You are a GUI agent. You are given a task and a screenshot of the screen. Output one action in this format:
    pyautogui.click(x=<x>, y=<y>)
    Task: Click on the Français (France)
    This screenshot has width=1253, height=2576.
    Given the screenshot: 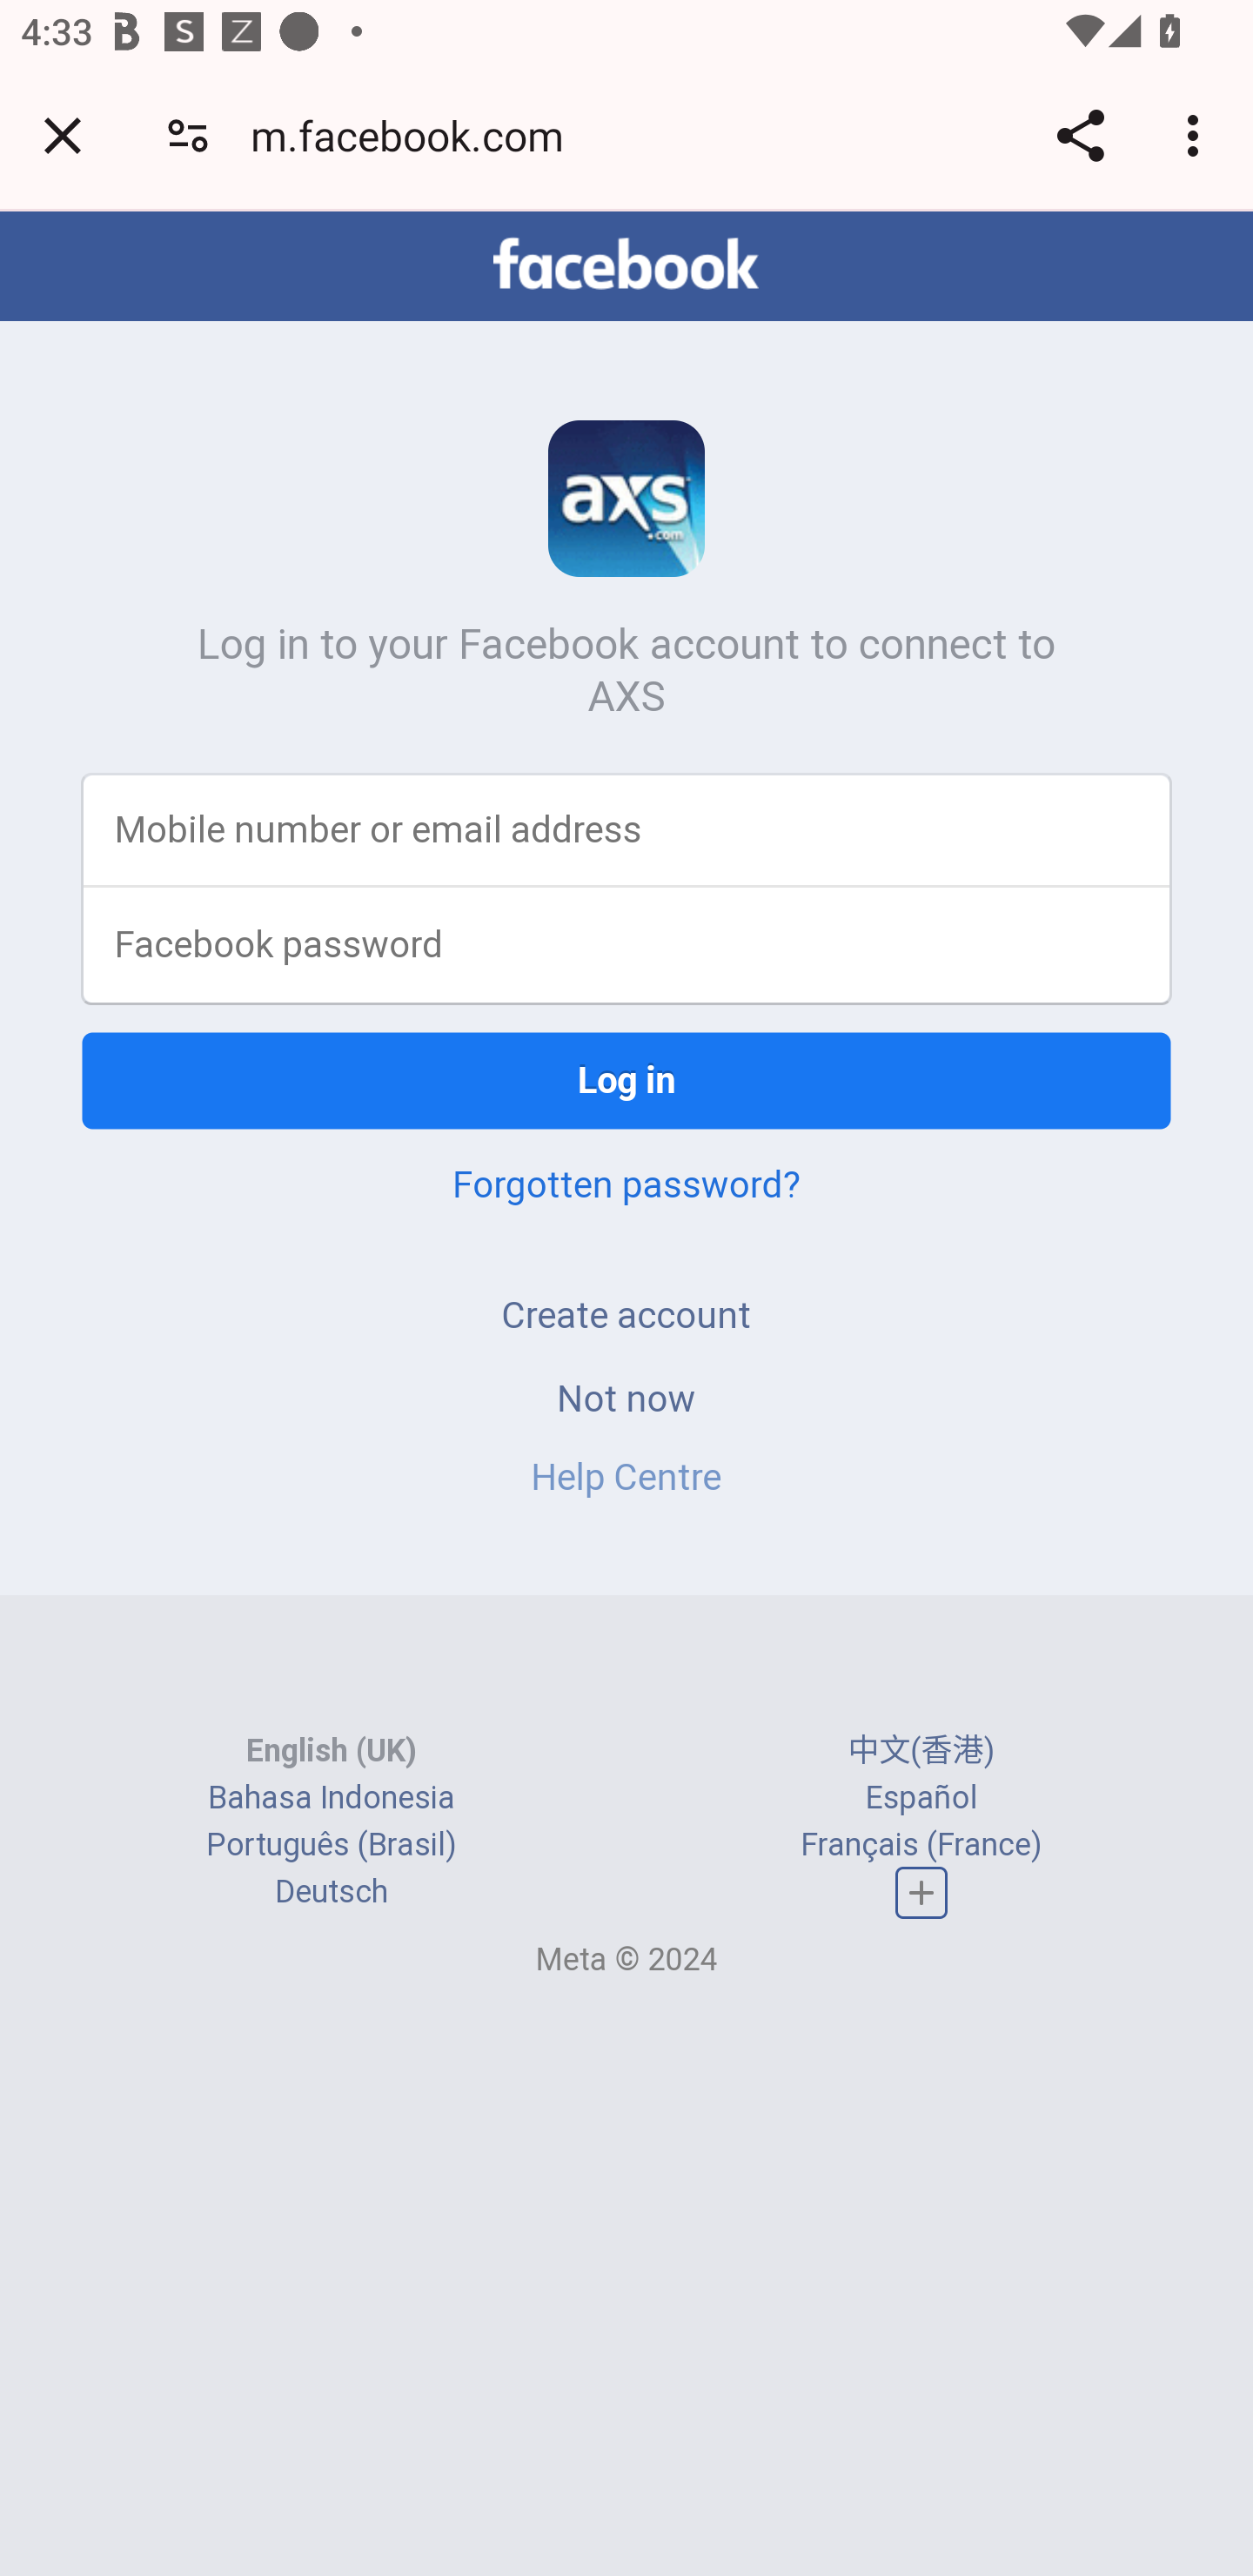 What is the action you would take?
    pyautogui.click(x=921, y=1844)
    